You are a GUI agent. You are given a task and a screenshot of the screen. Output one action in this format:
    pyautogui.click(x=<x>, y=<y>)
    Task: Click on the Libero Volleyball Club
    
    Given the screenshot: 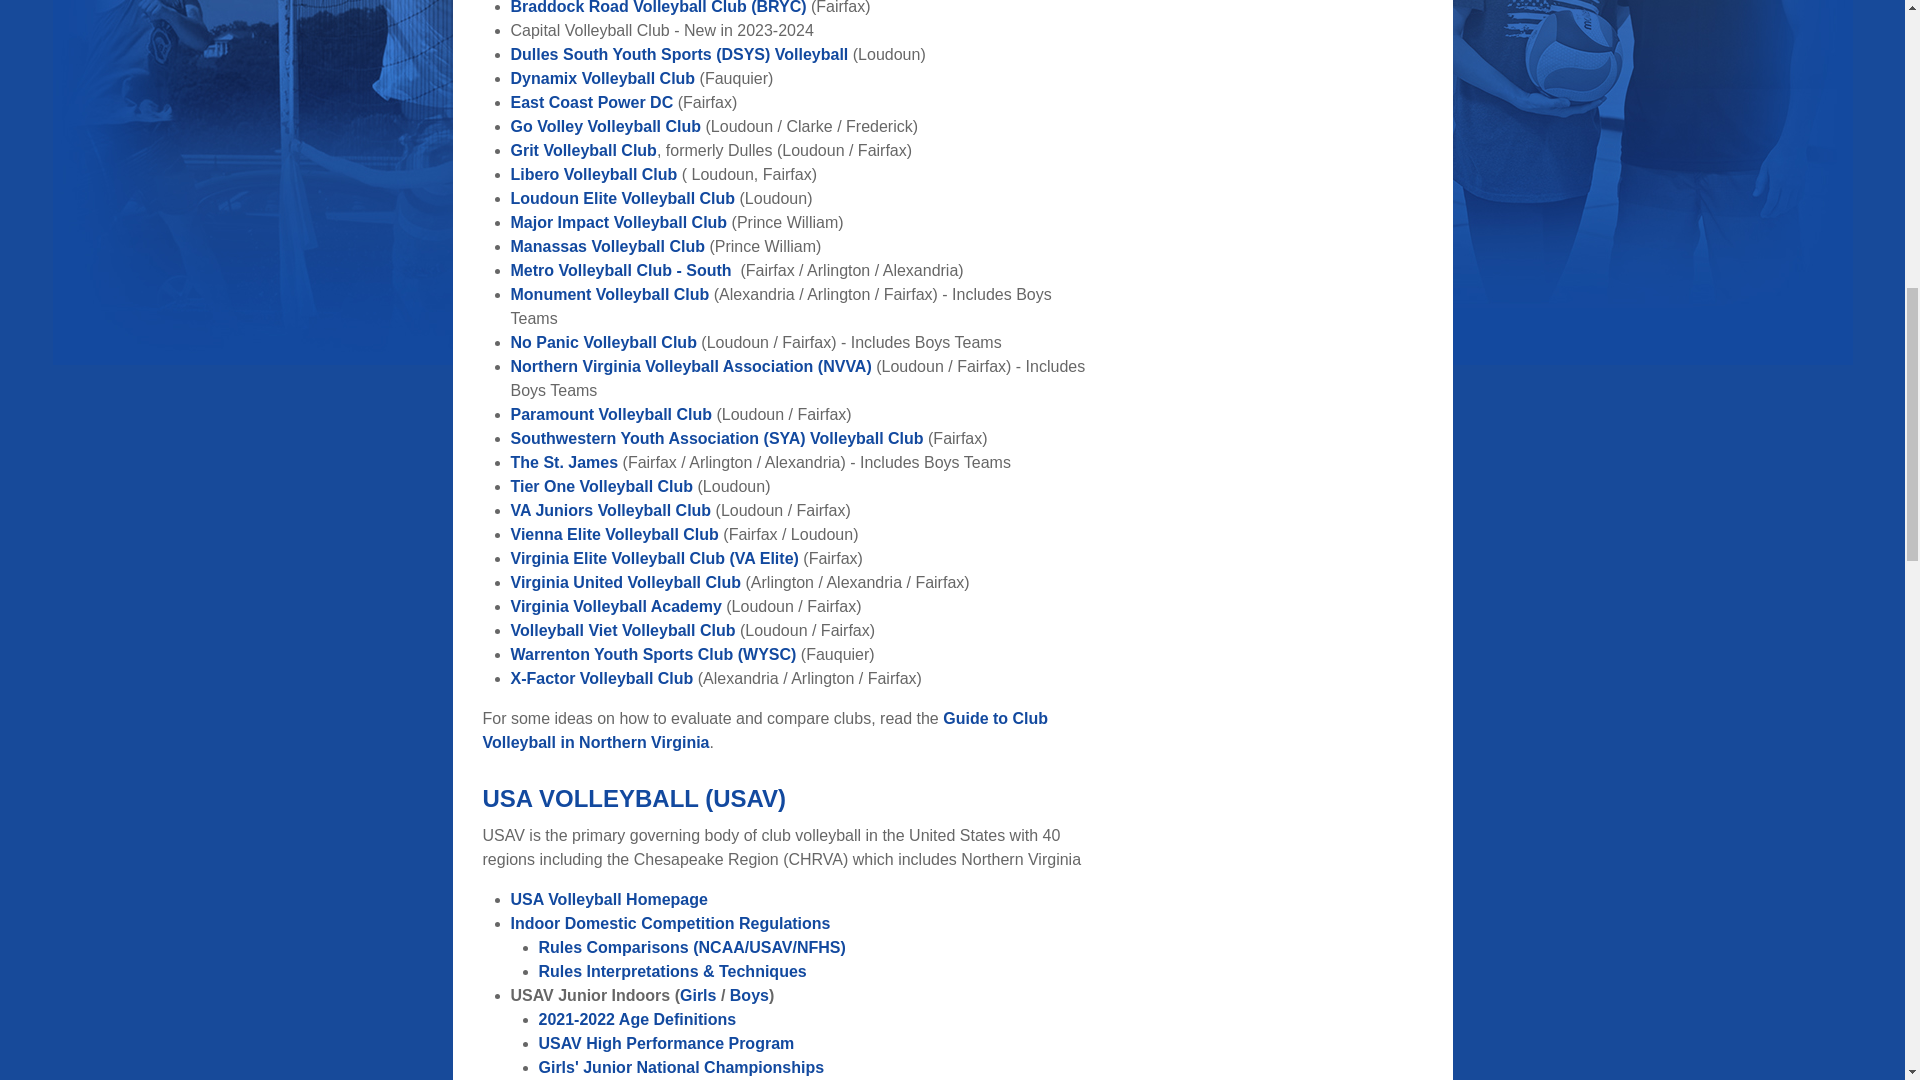 What is the action you would take?
    pyautogui.click(x=594, y=174)
    